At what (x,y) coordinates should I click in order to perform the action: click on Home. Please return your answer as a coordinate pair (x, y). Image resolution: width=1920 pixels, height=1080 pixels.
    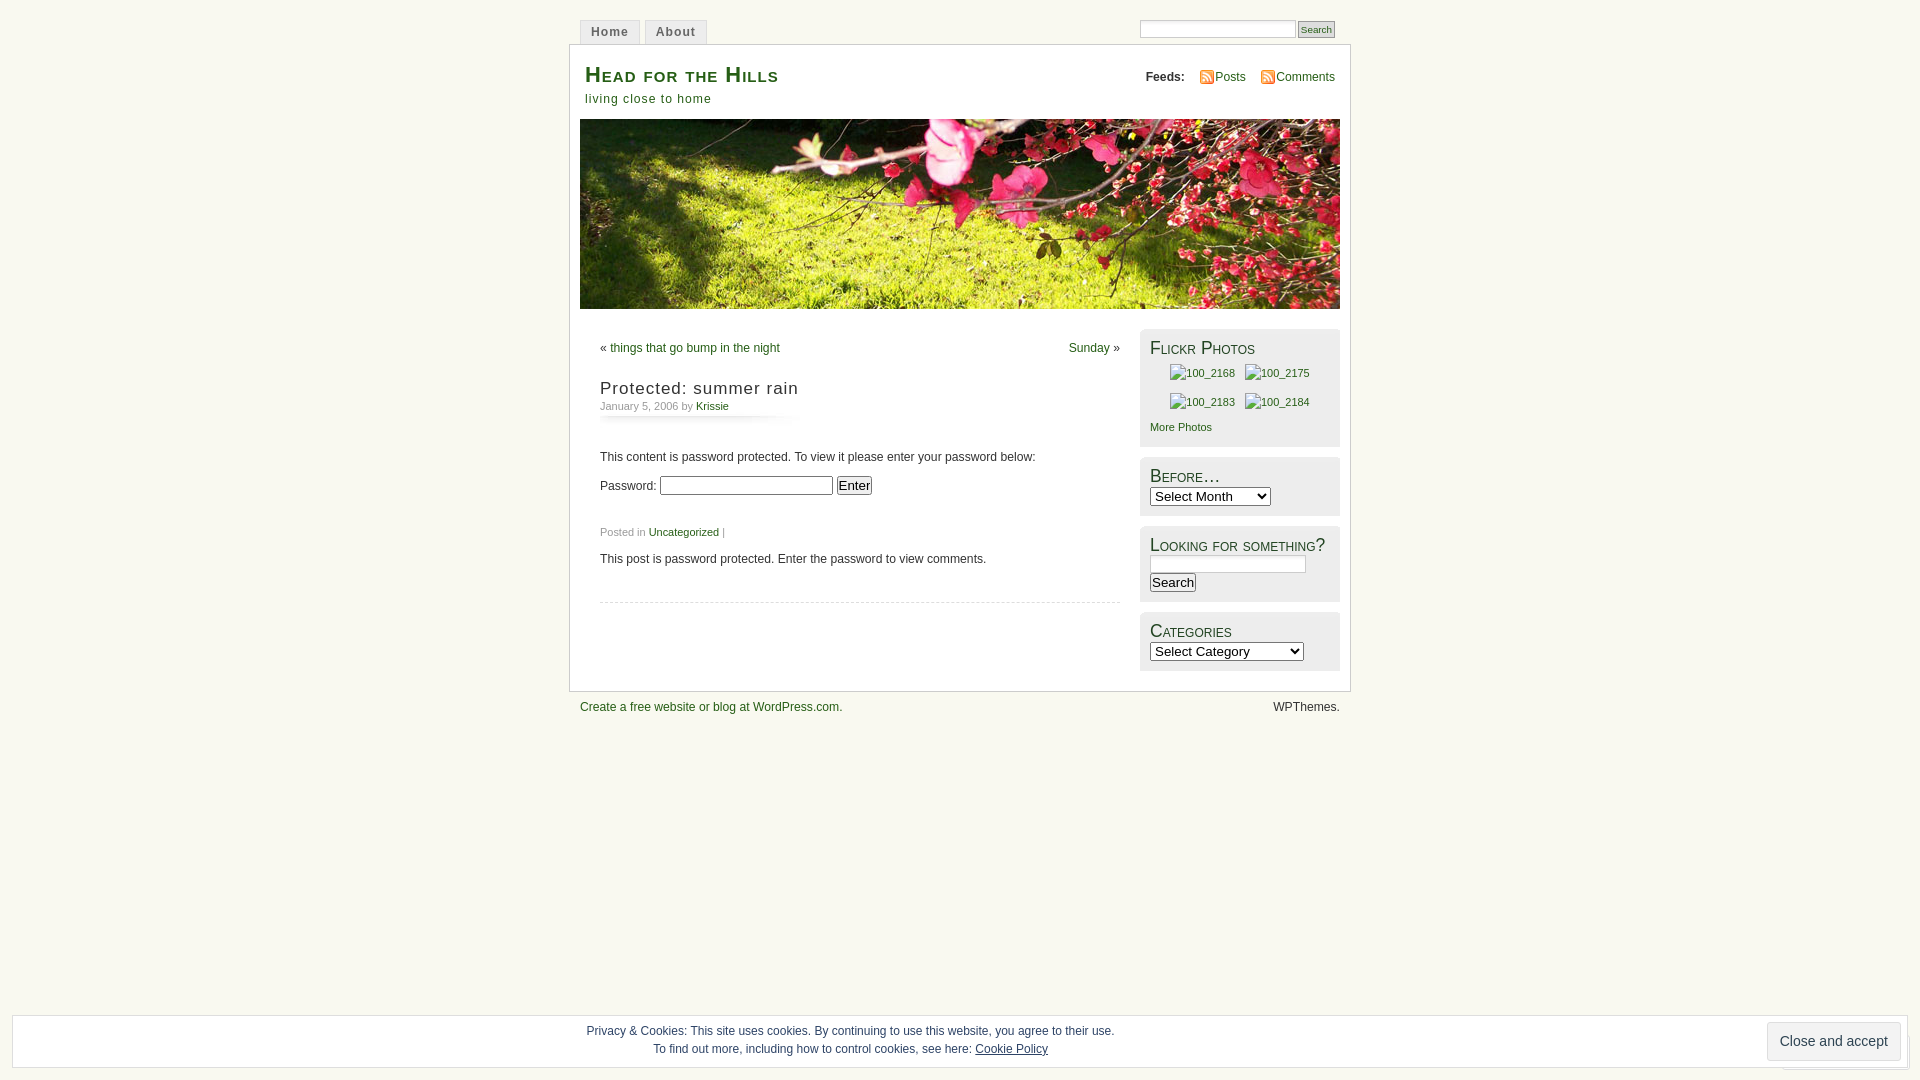
    Looking at the image, I should click on (610, 32).